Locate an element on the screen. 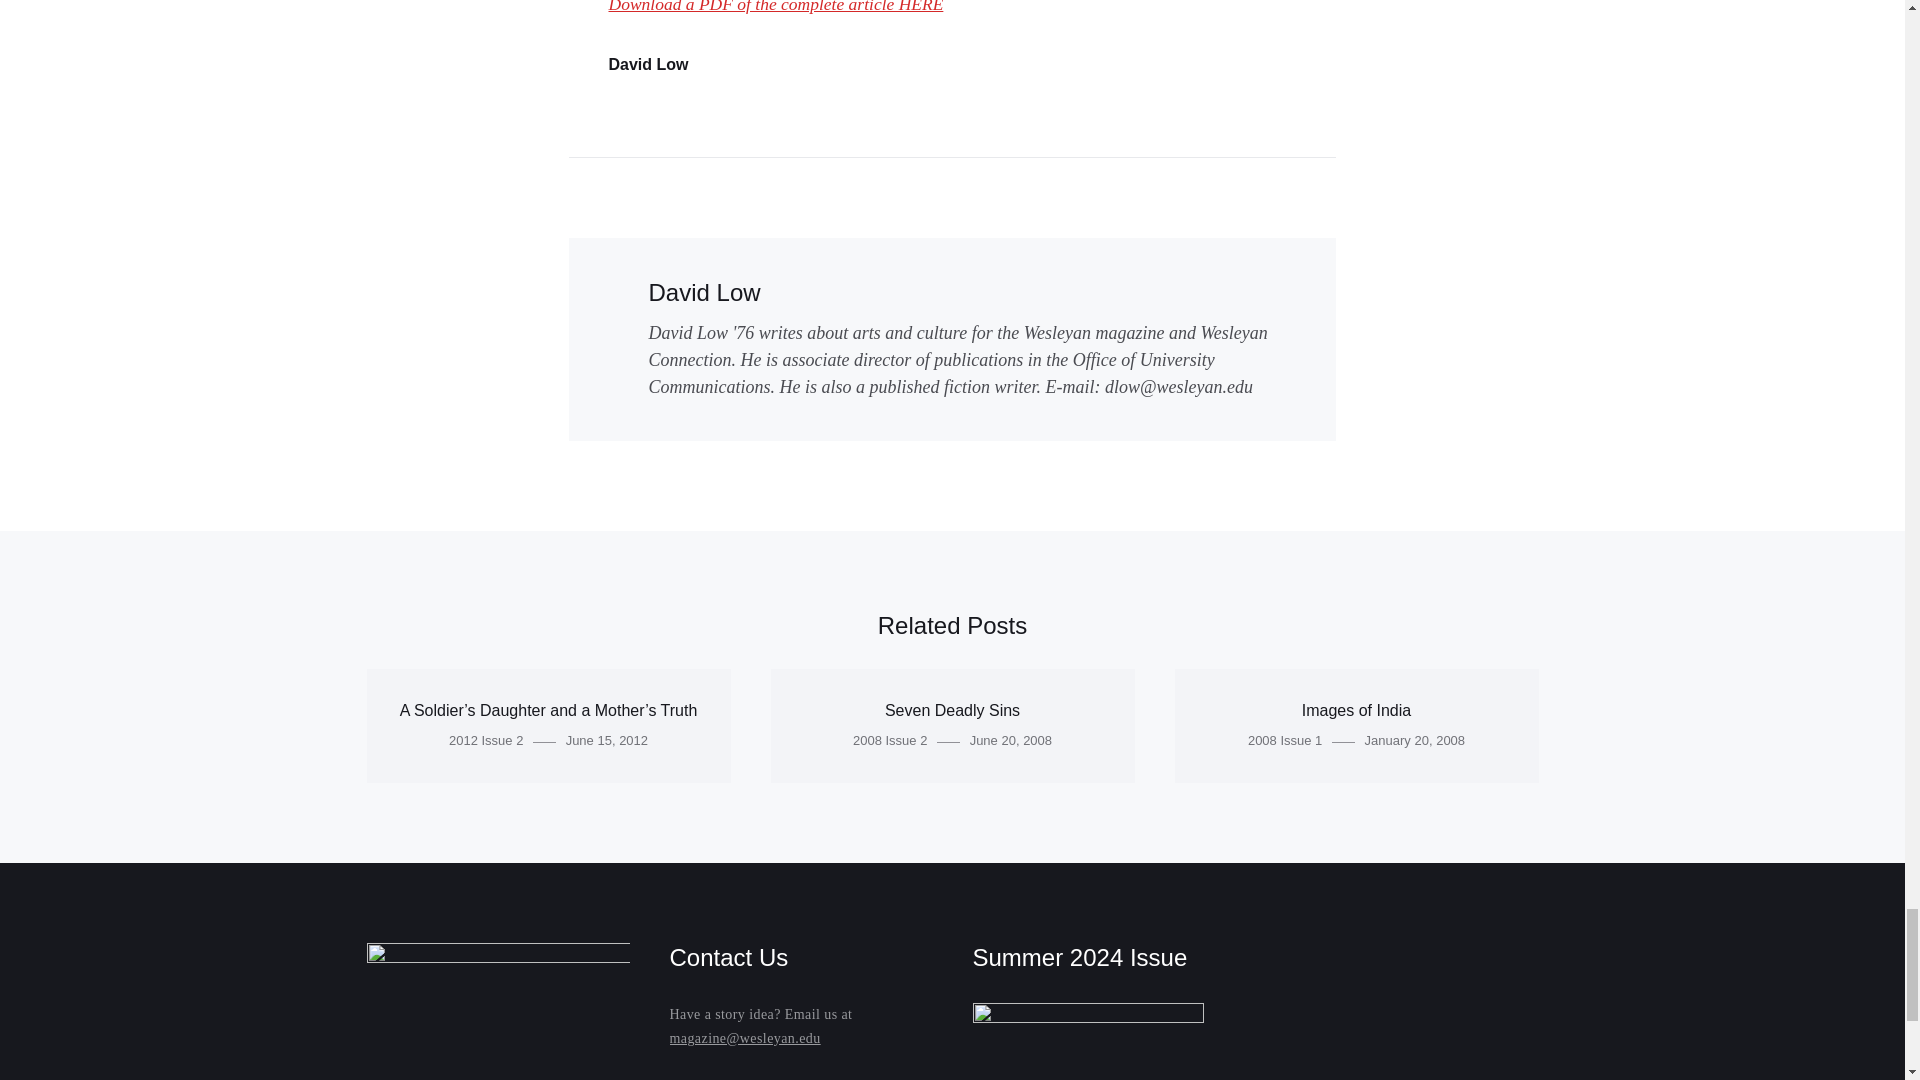 Image resolution: width=1920 pixels, height=1080 pixels. Download a PDF of the complete article HERE is located at coordinates (775, 7).